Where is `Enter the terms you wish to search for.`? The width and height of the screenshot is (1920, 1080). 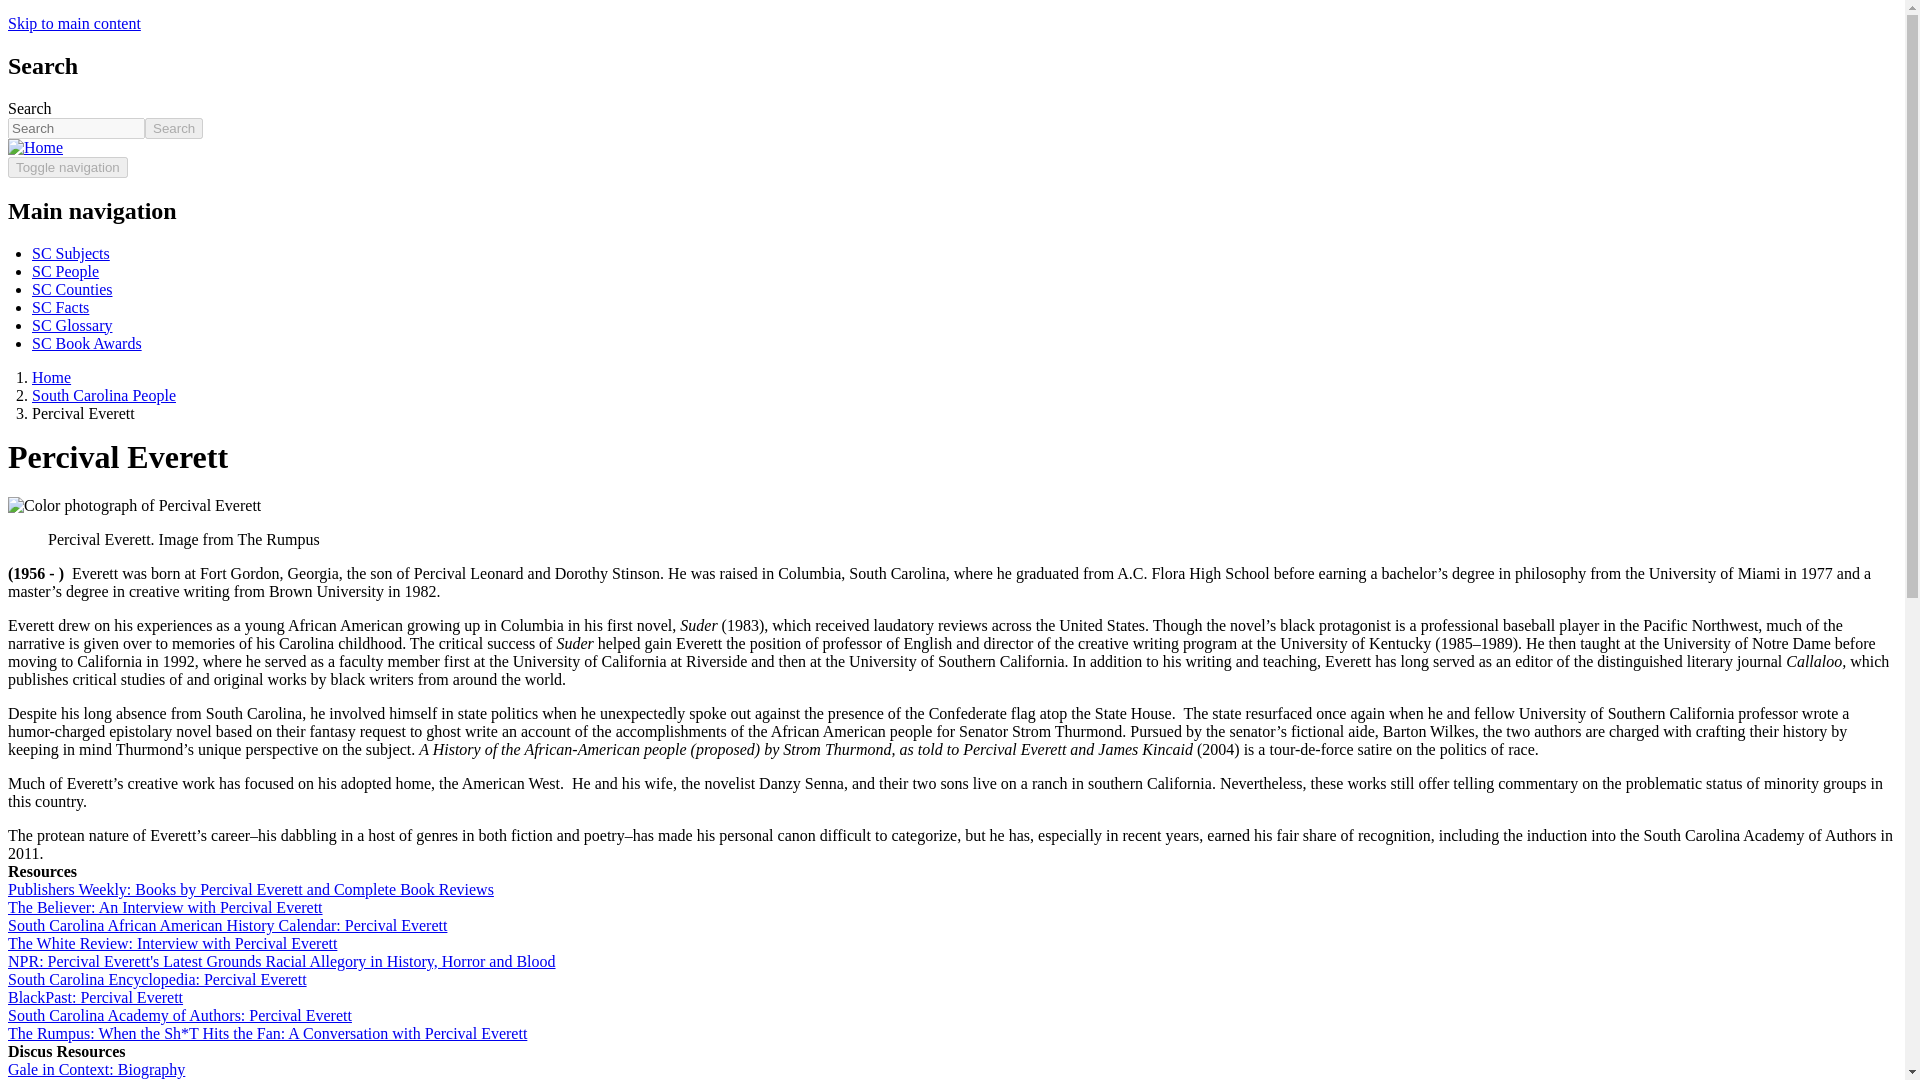 Enter the terms you wish to search for. is located at coordinates (76, 128).